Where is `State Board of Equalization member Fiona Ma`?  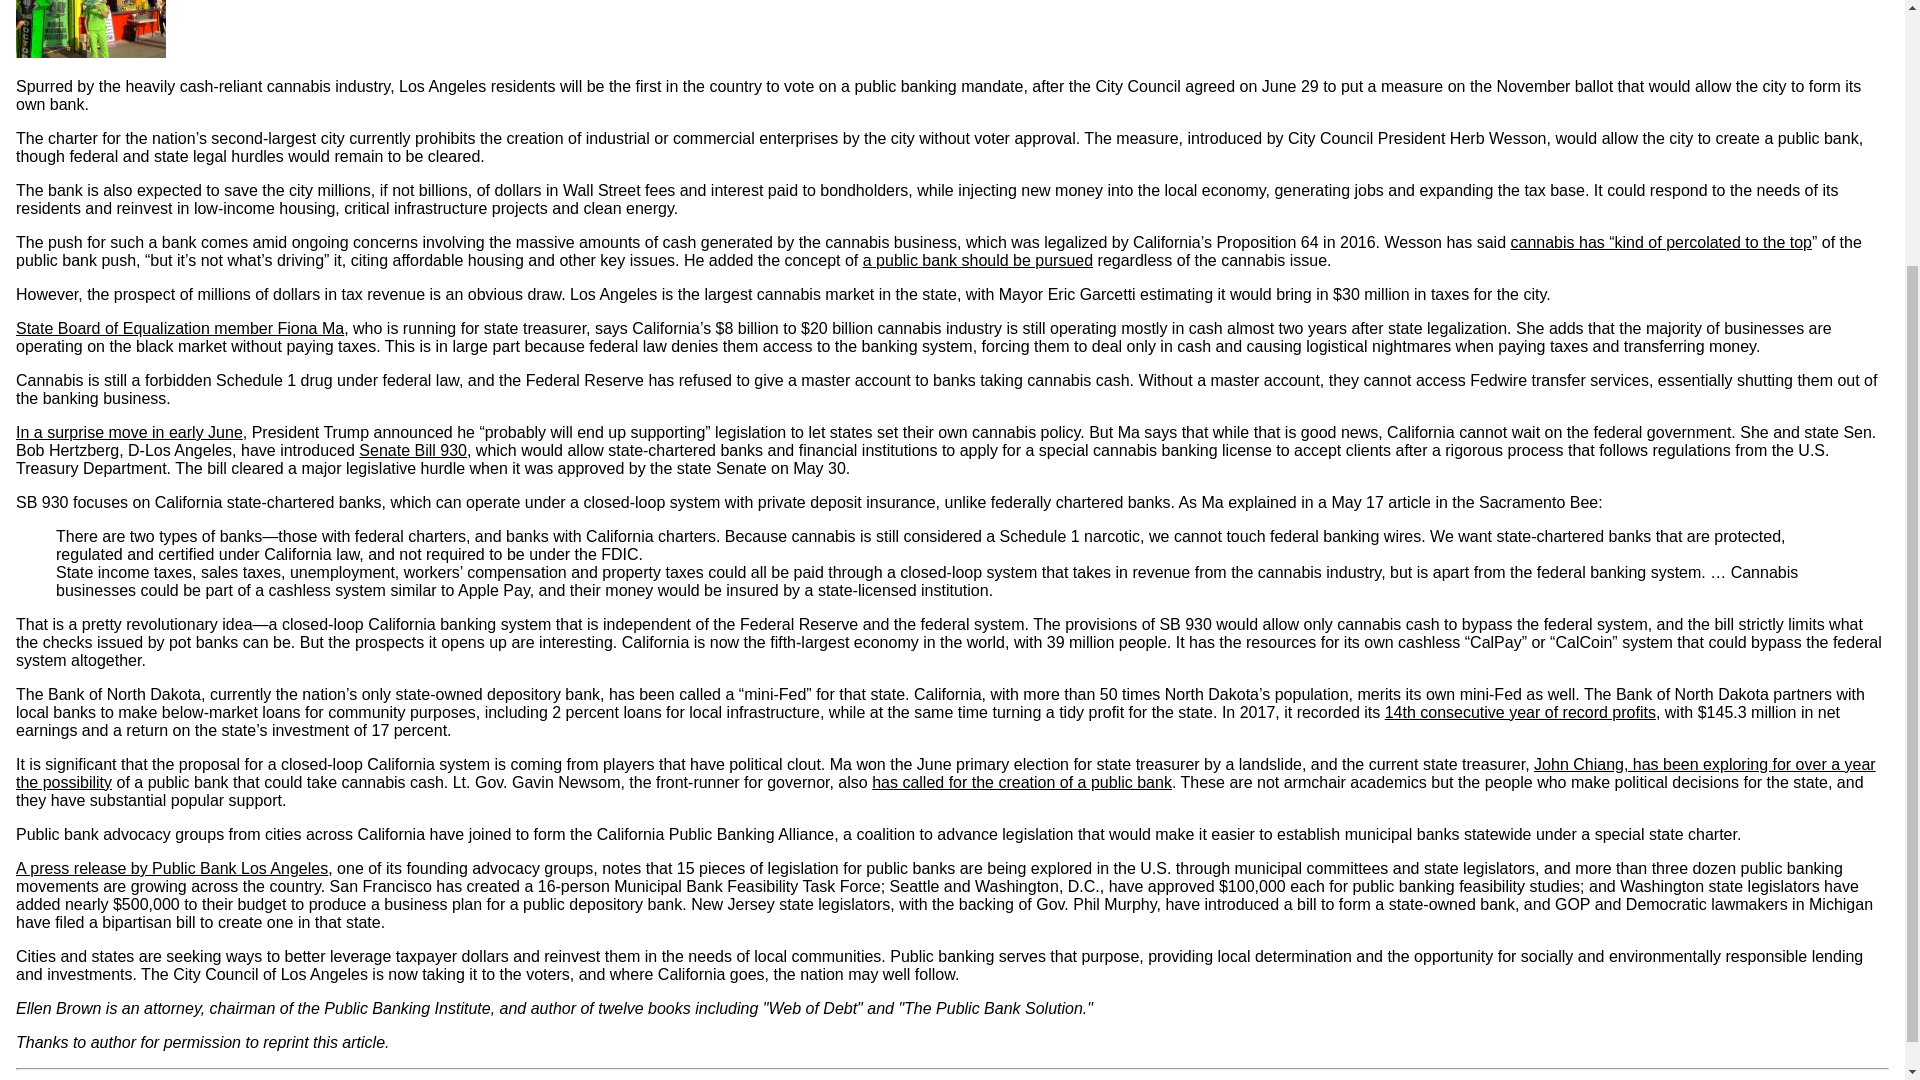 State Board of Equalization member Fiona Ma is located at coordinates (179, 328).